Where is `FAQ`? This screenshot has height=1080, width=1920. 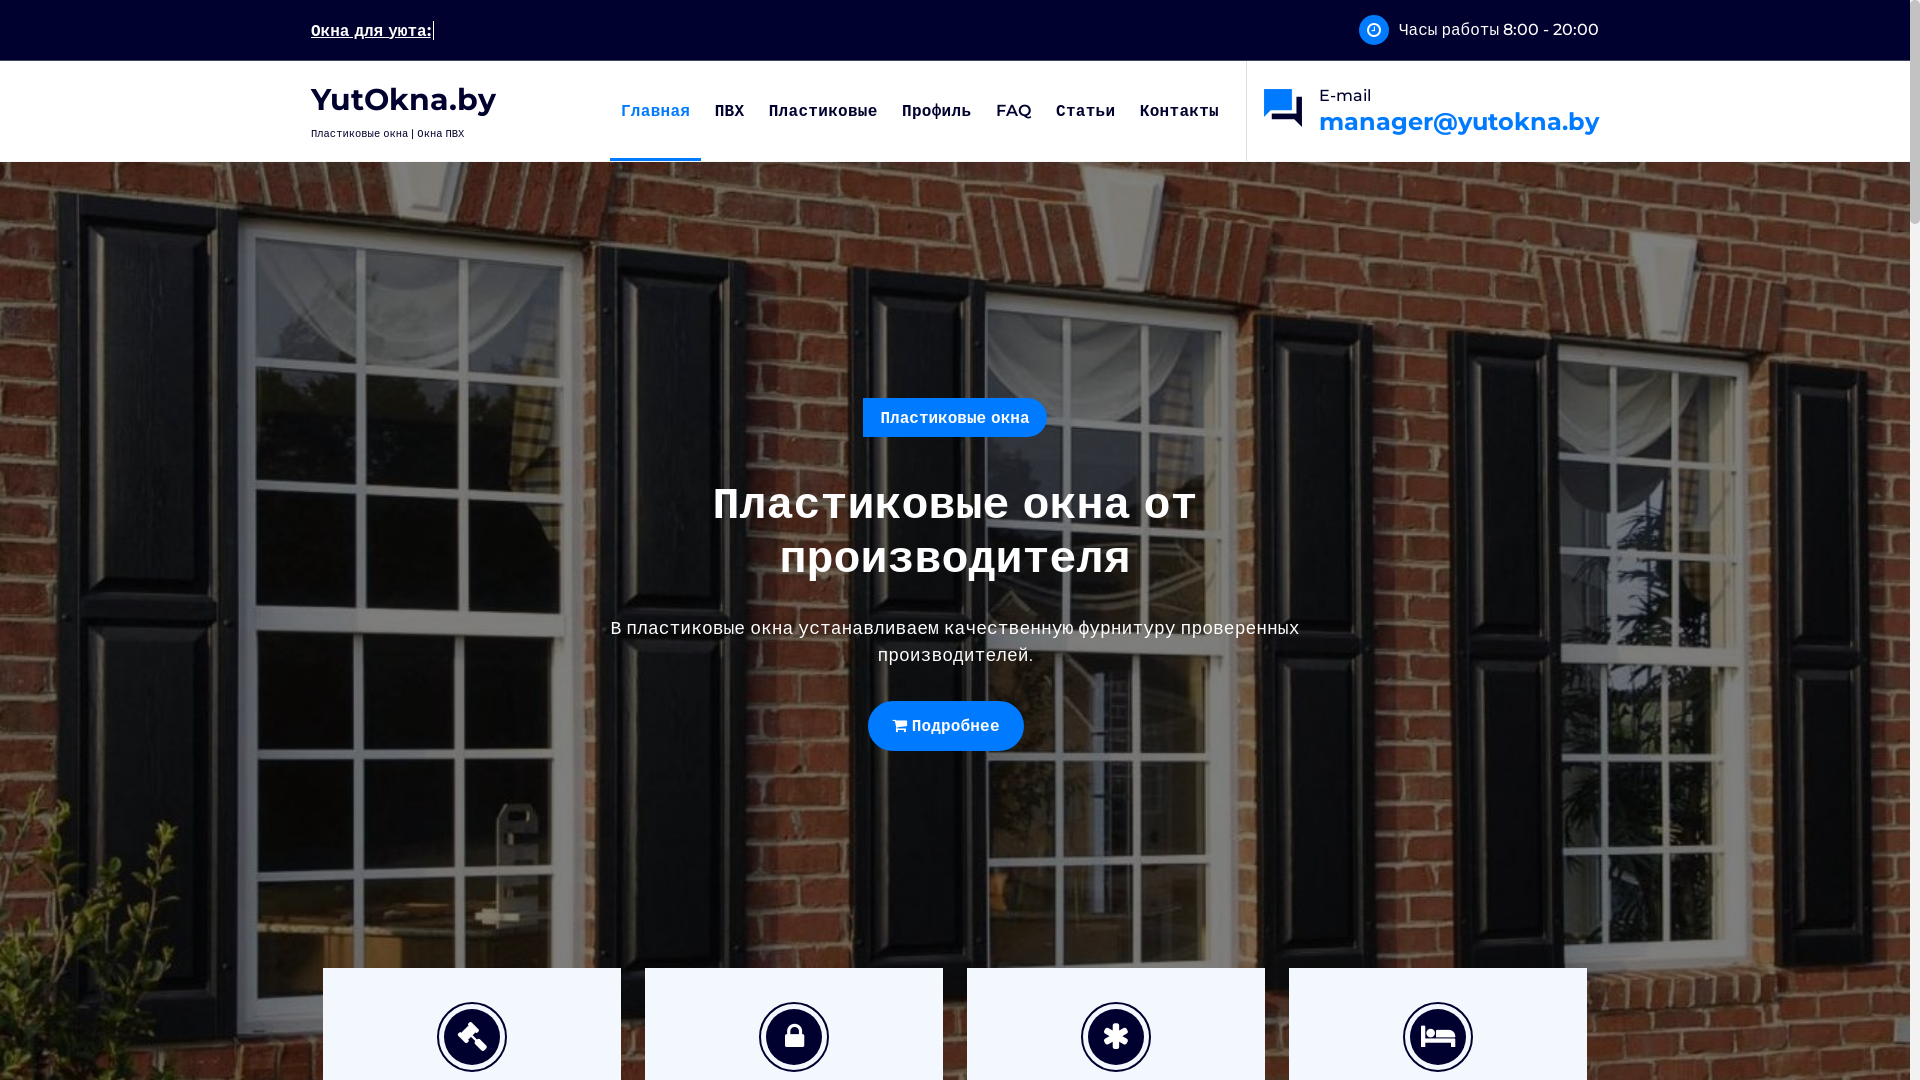
FAQ is located at coordinates (1014, 111).